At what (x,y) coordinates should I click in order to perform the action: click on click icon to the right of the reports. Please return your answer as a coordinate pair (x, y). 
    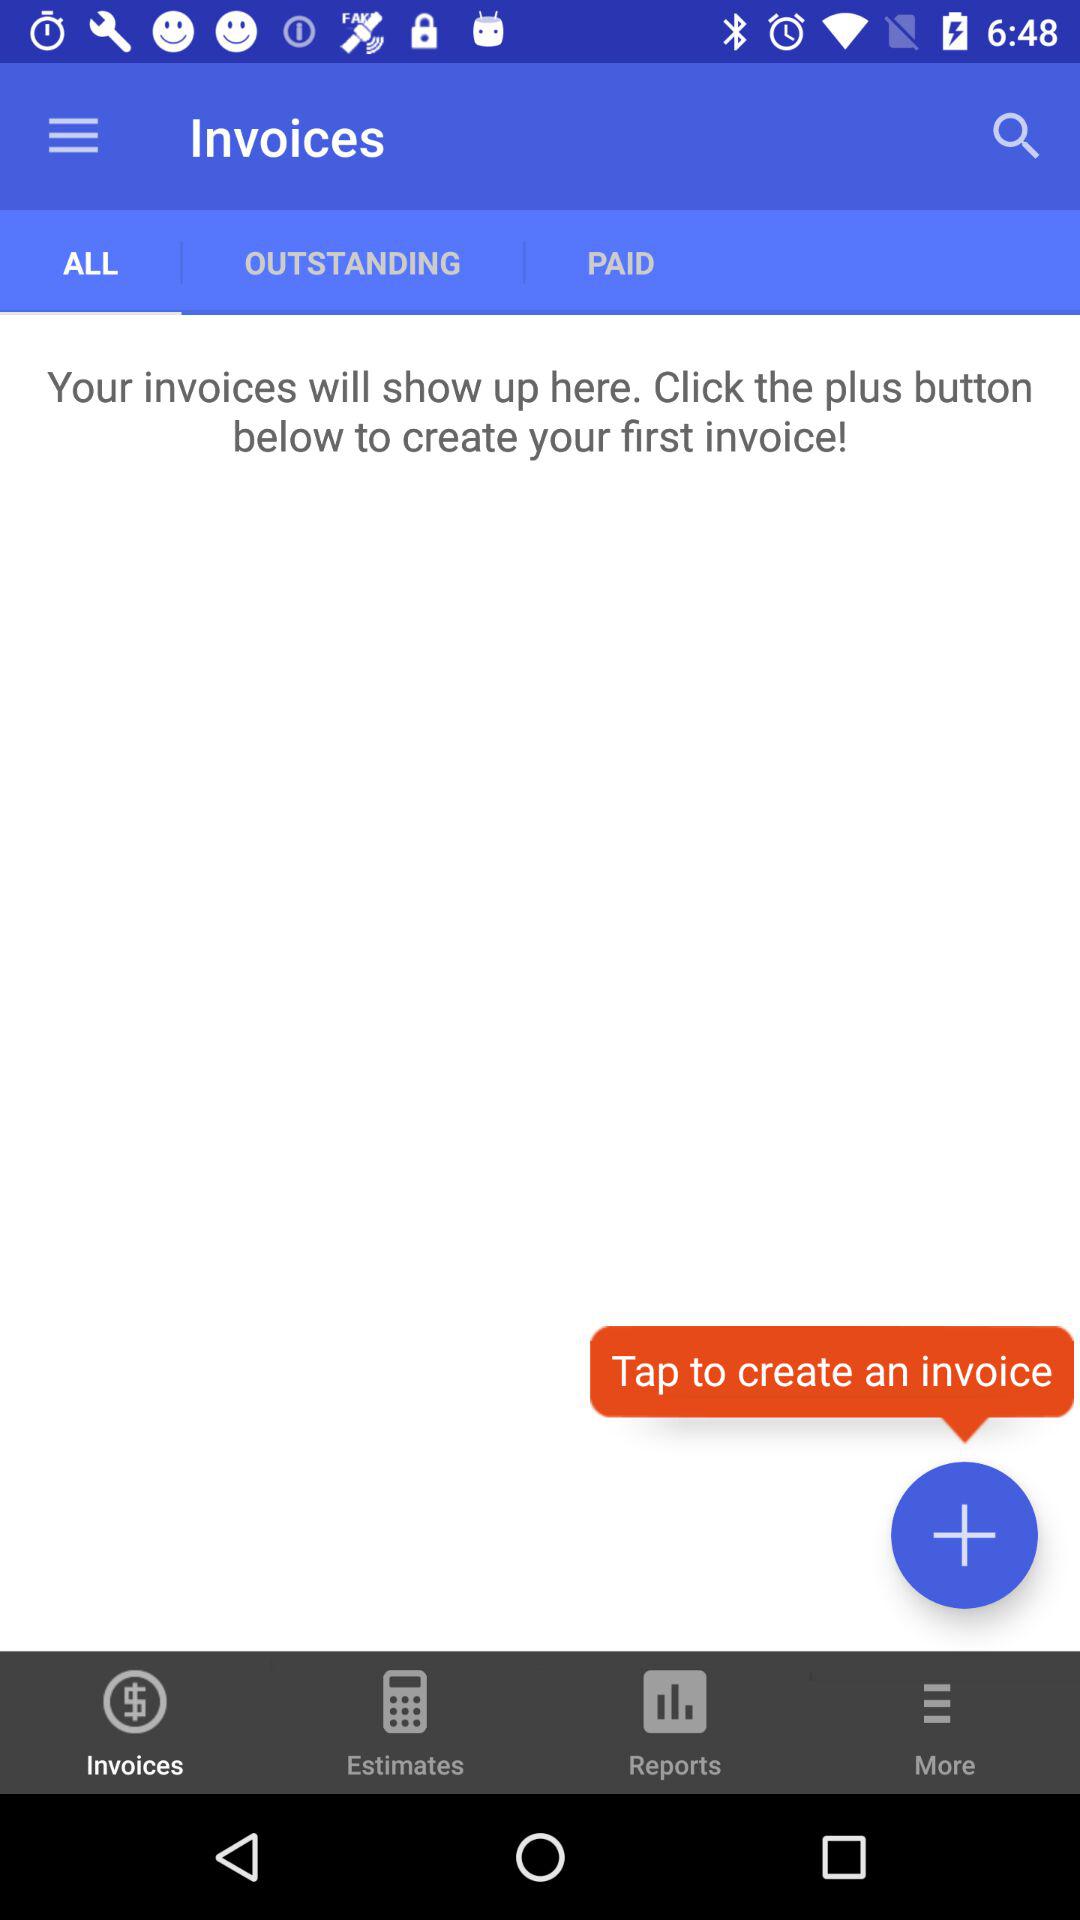
    Looking at the image, I should click on (945, 1736).